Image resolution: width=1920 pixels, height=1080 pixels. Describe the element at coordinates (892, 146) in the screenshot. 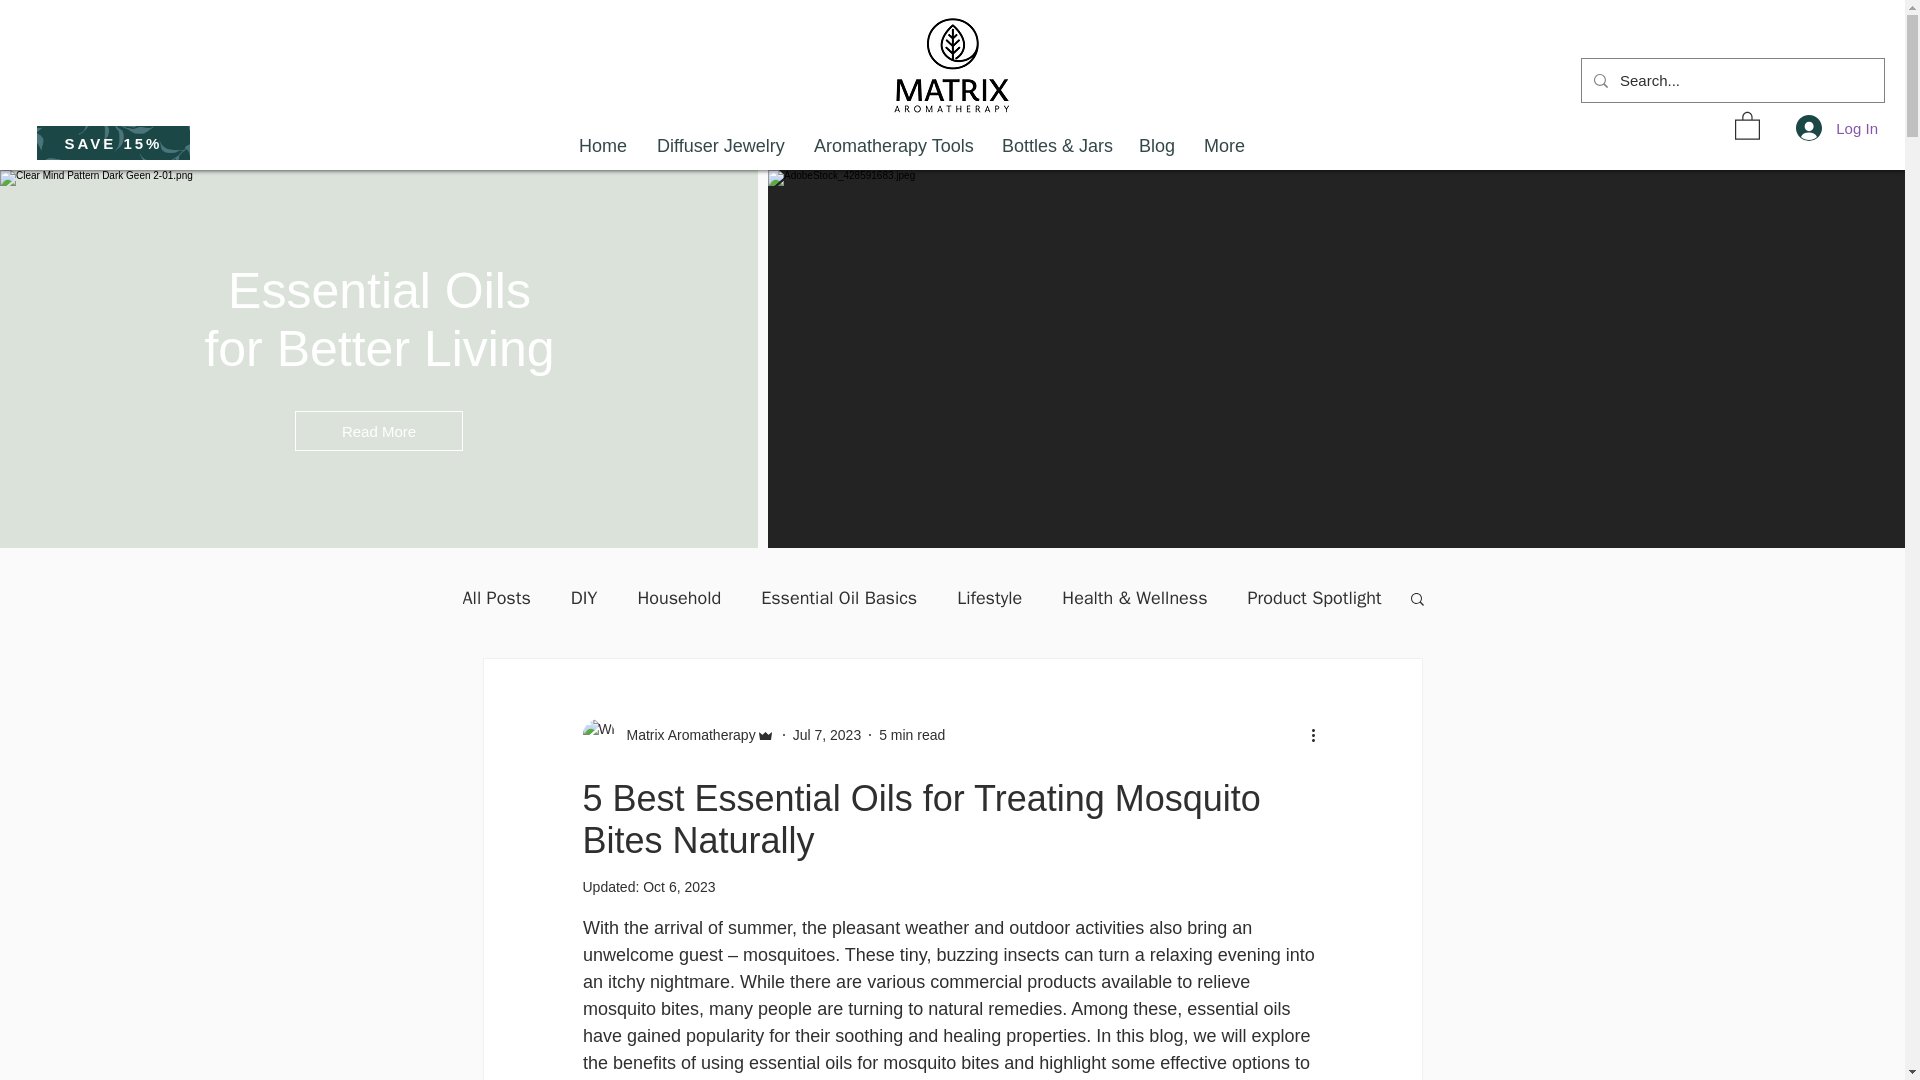

I see `Aromatherapy Tools` at that location.